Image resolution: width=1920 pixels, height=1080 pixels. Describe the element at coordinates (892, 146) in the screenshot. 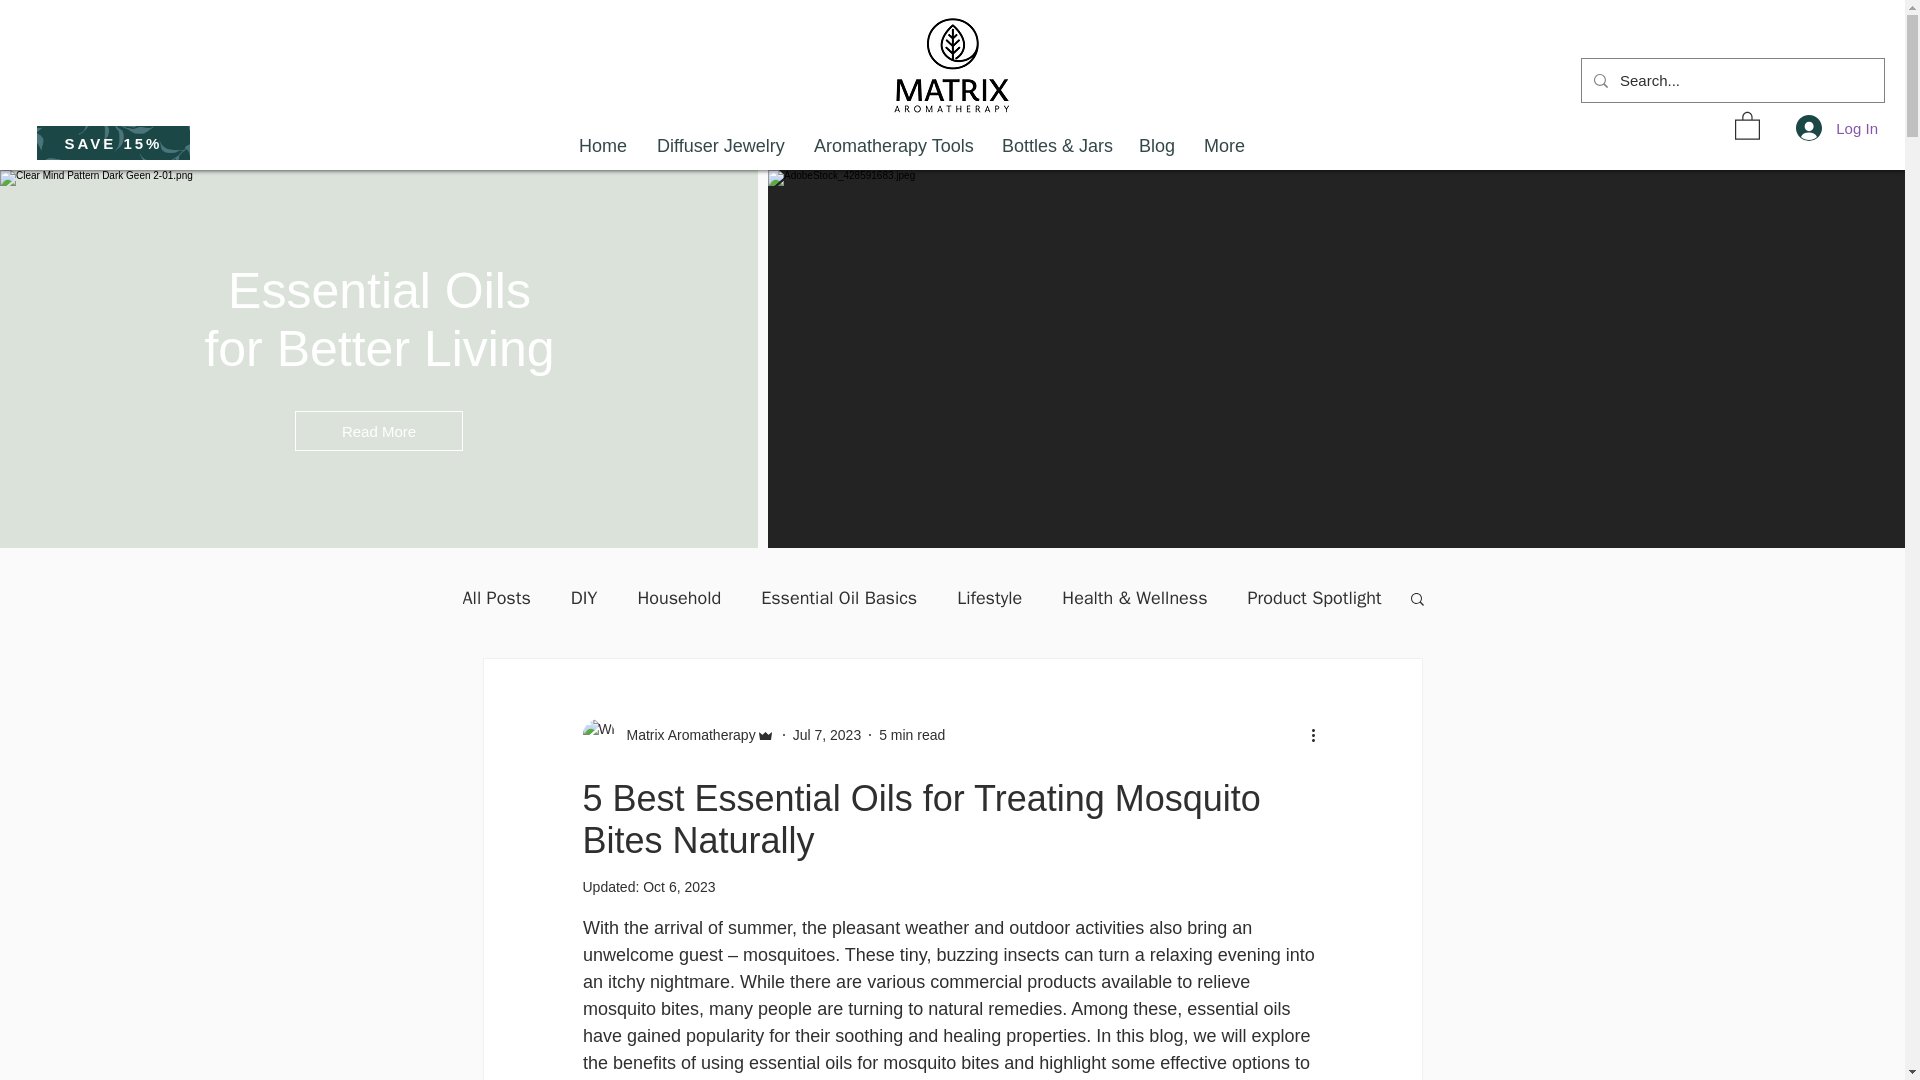

I see `Aromatherapy Tools` at that location.